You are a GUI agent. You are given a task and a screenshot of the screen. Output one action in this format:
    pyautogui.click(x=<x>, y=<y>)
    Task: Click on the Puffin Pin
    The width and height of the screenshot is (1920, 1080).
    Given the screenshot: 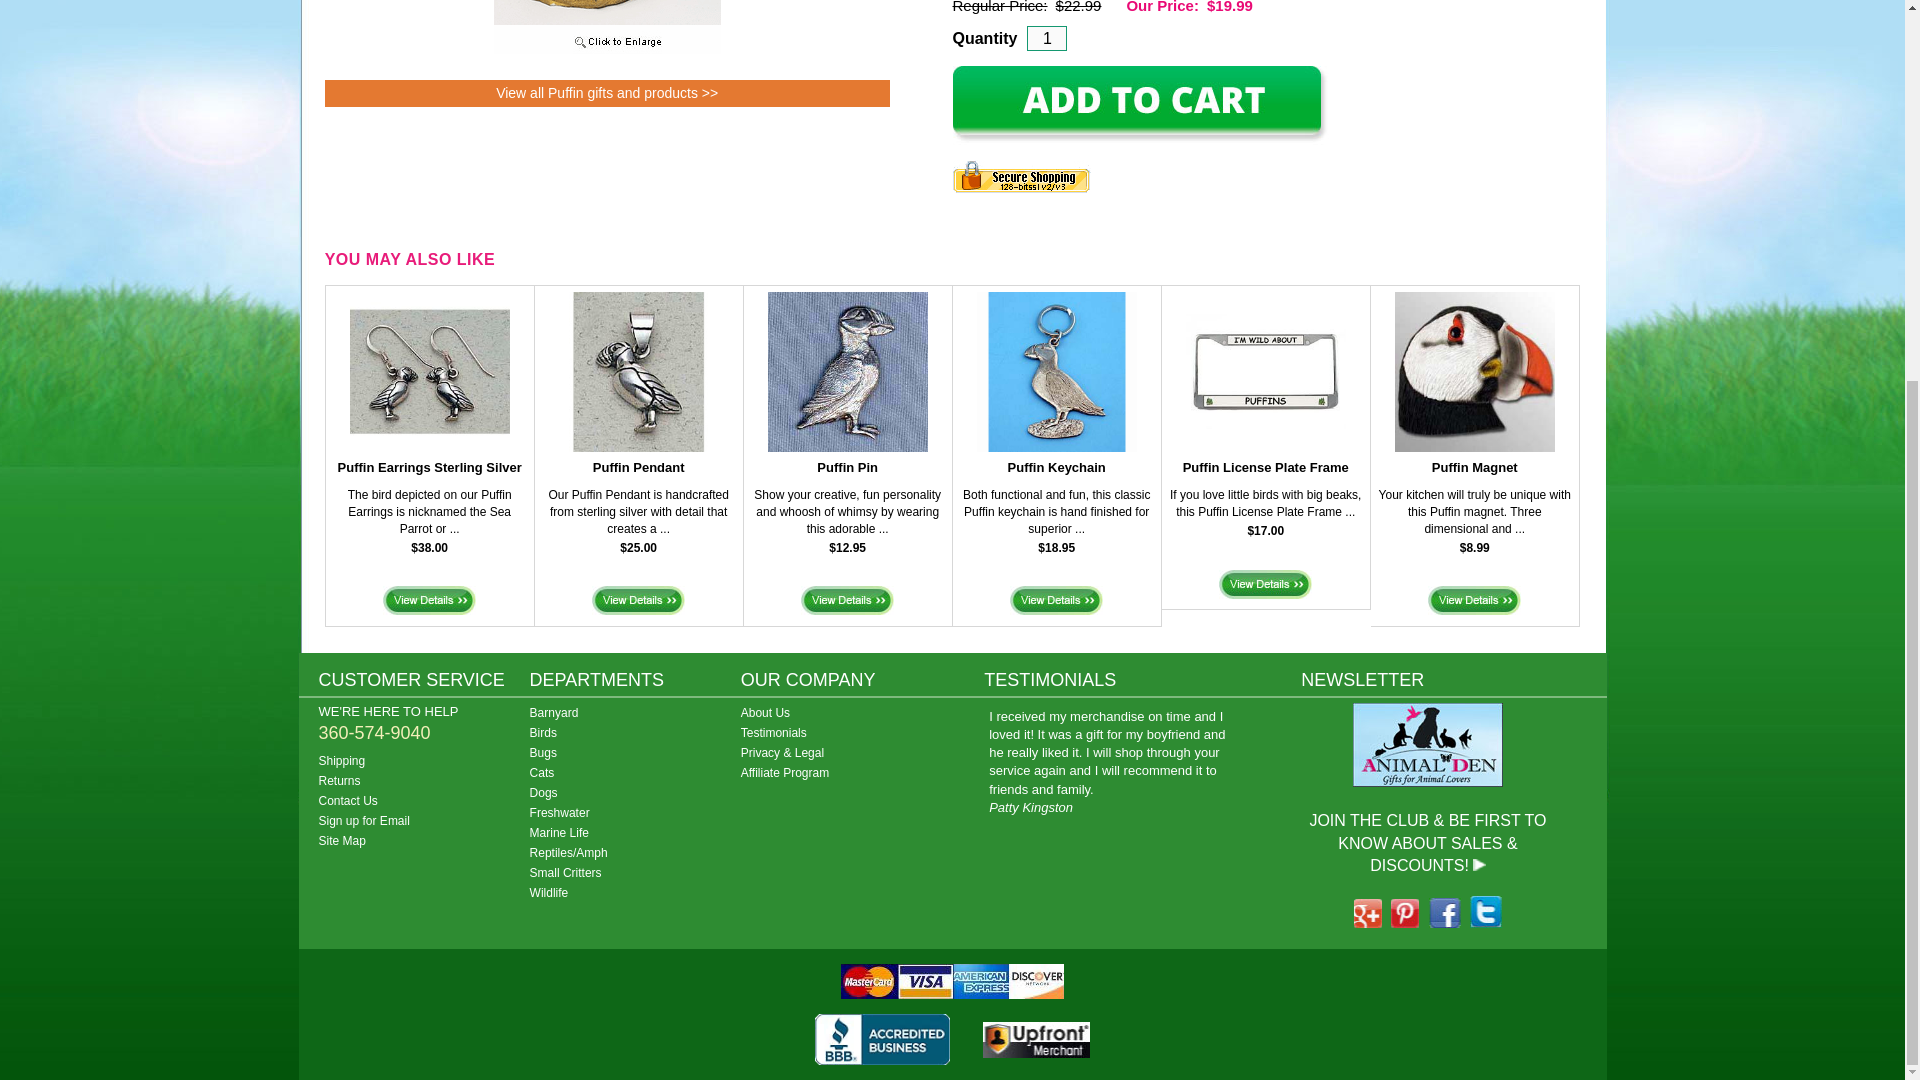 What is the action you would take?
    pyautogui.click(x=847, y=468)
    